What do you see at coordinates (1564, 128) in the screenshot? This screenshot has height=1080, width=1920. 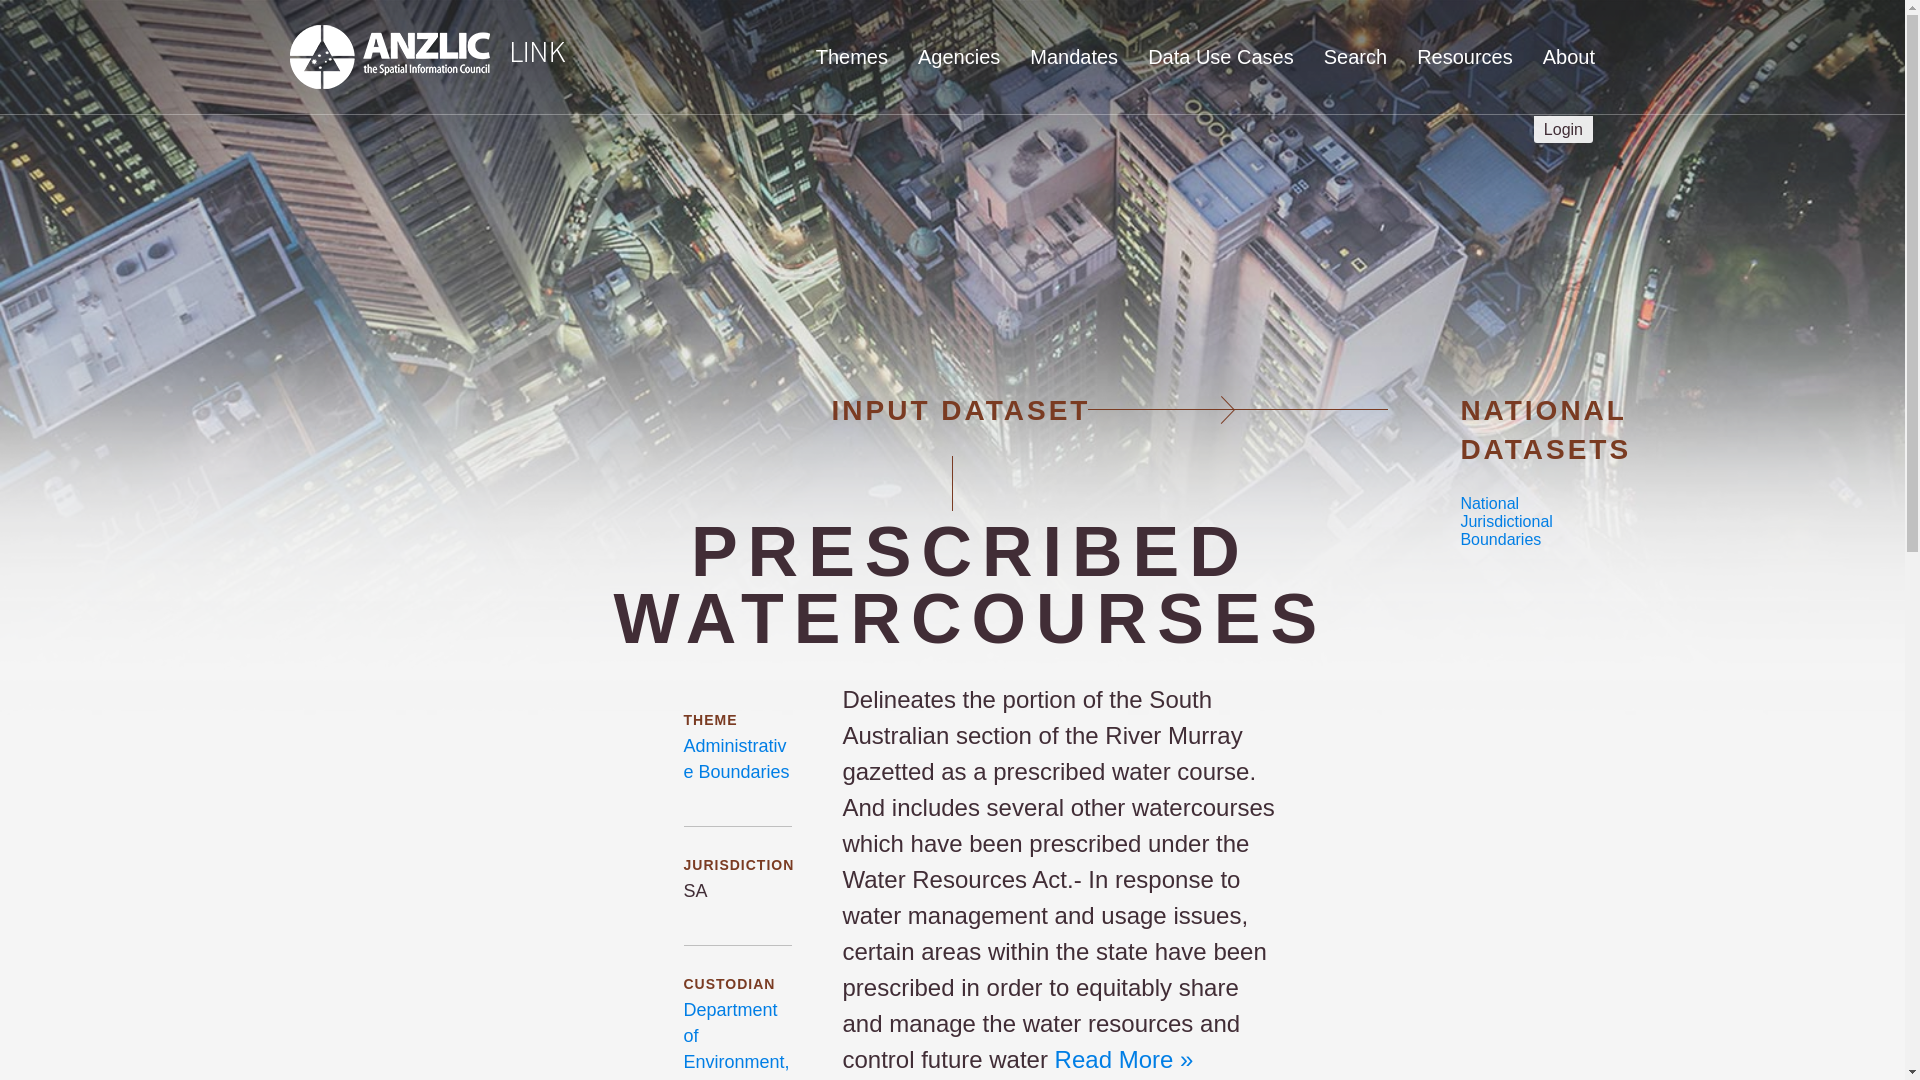 I see `Login` at bounding box center [1564, 128].